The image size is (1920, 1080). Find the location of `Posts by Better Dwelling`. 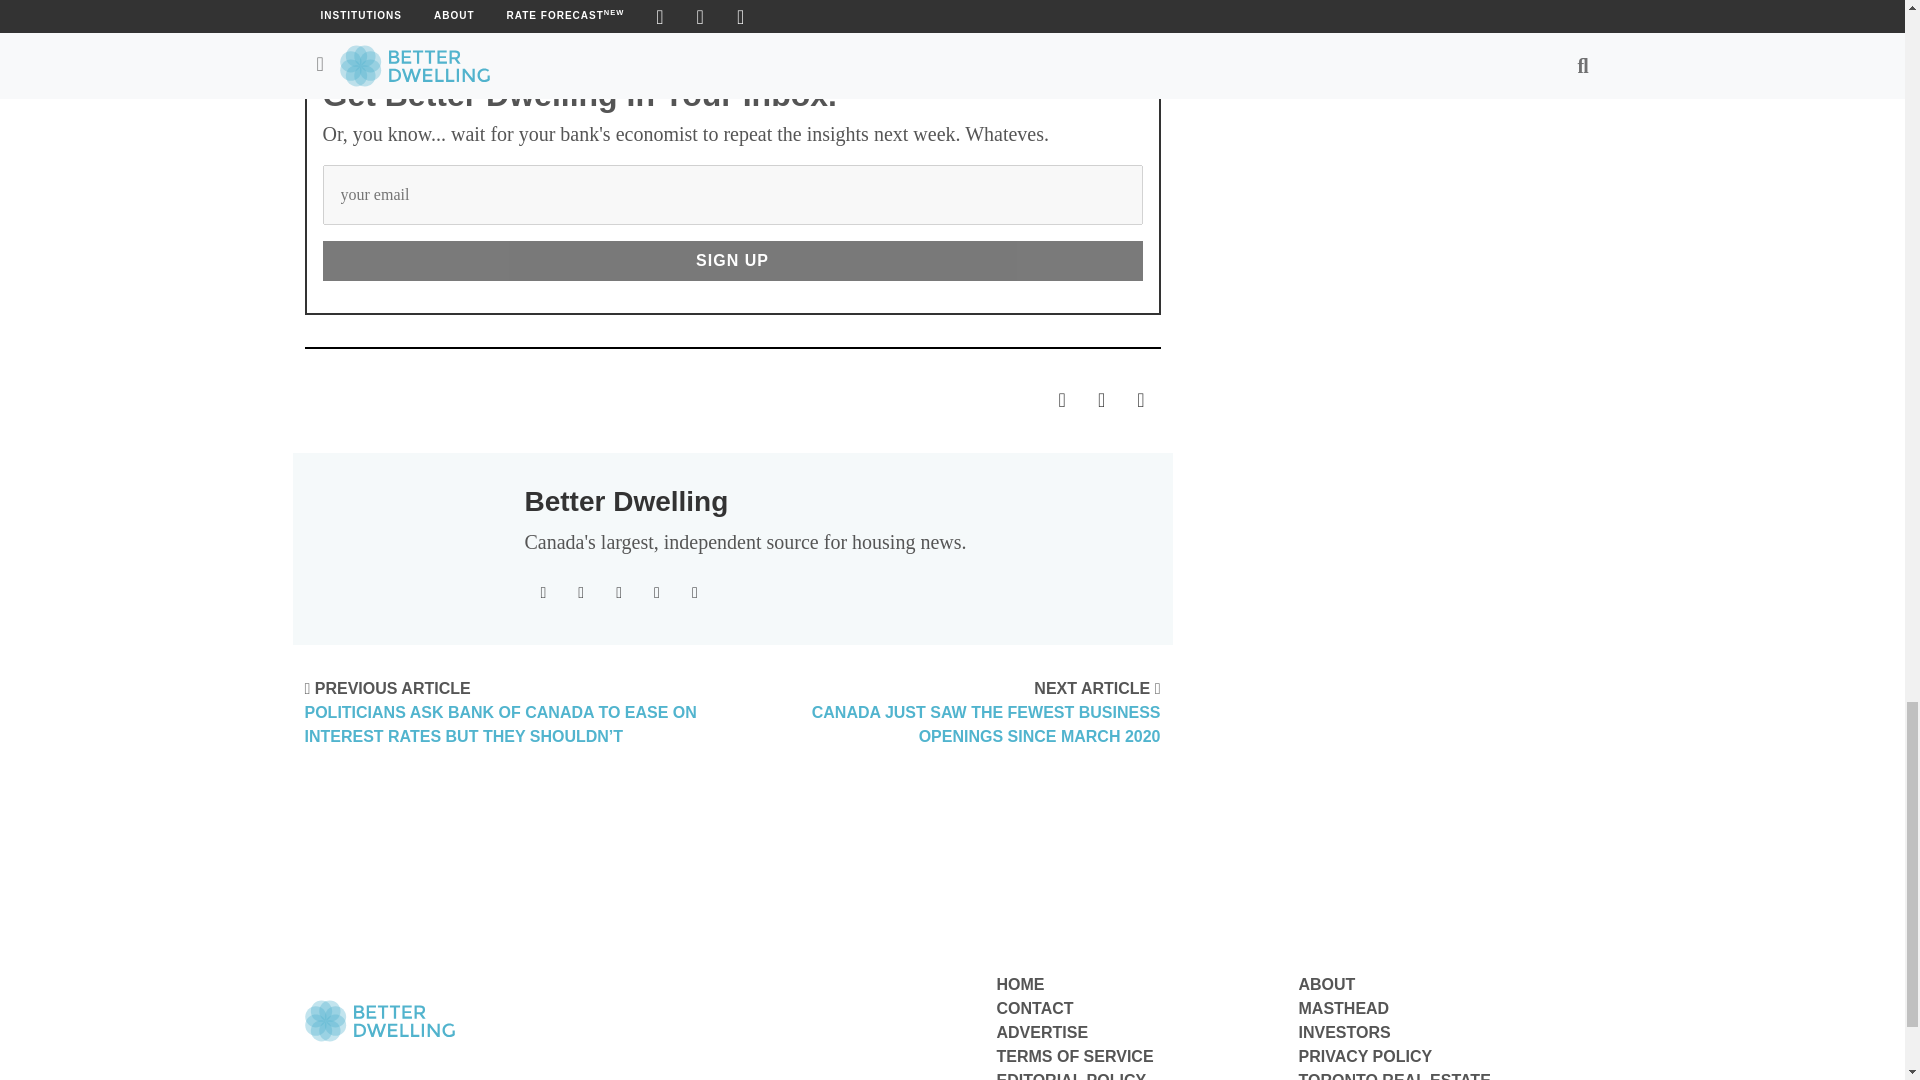

Posts by Better Dwelling is located at coordinates (626, 502).